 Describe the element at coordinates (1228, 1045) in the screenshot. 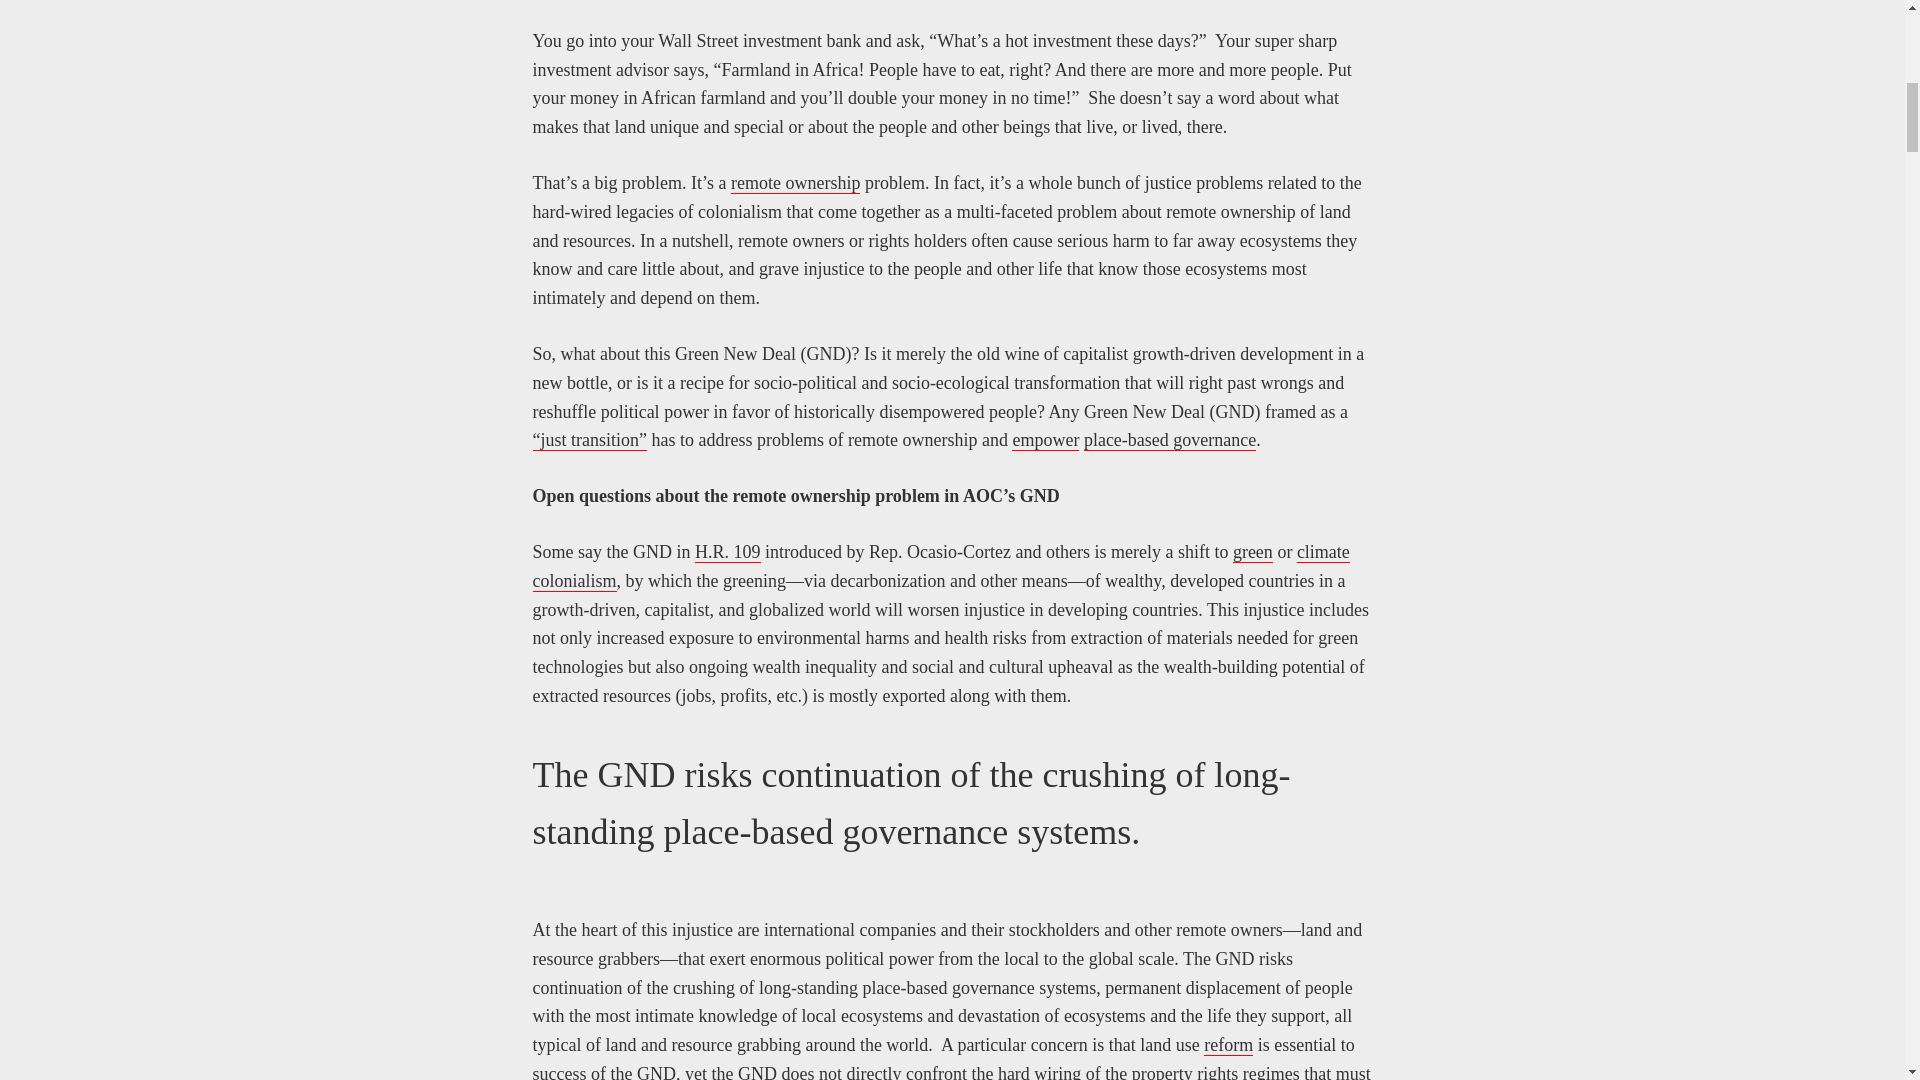

I see `reform` at that location.